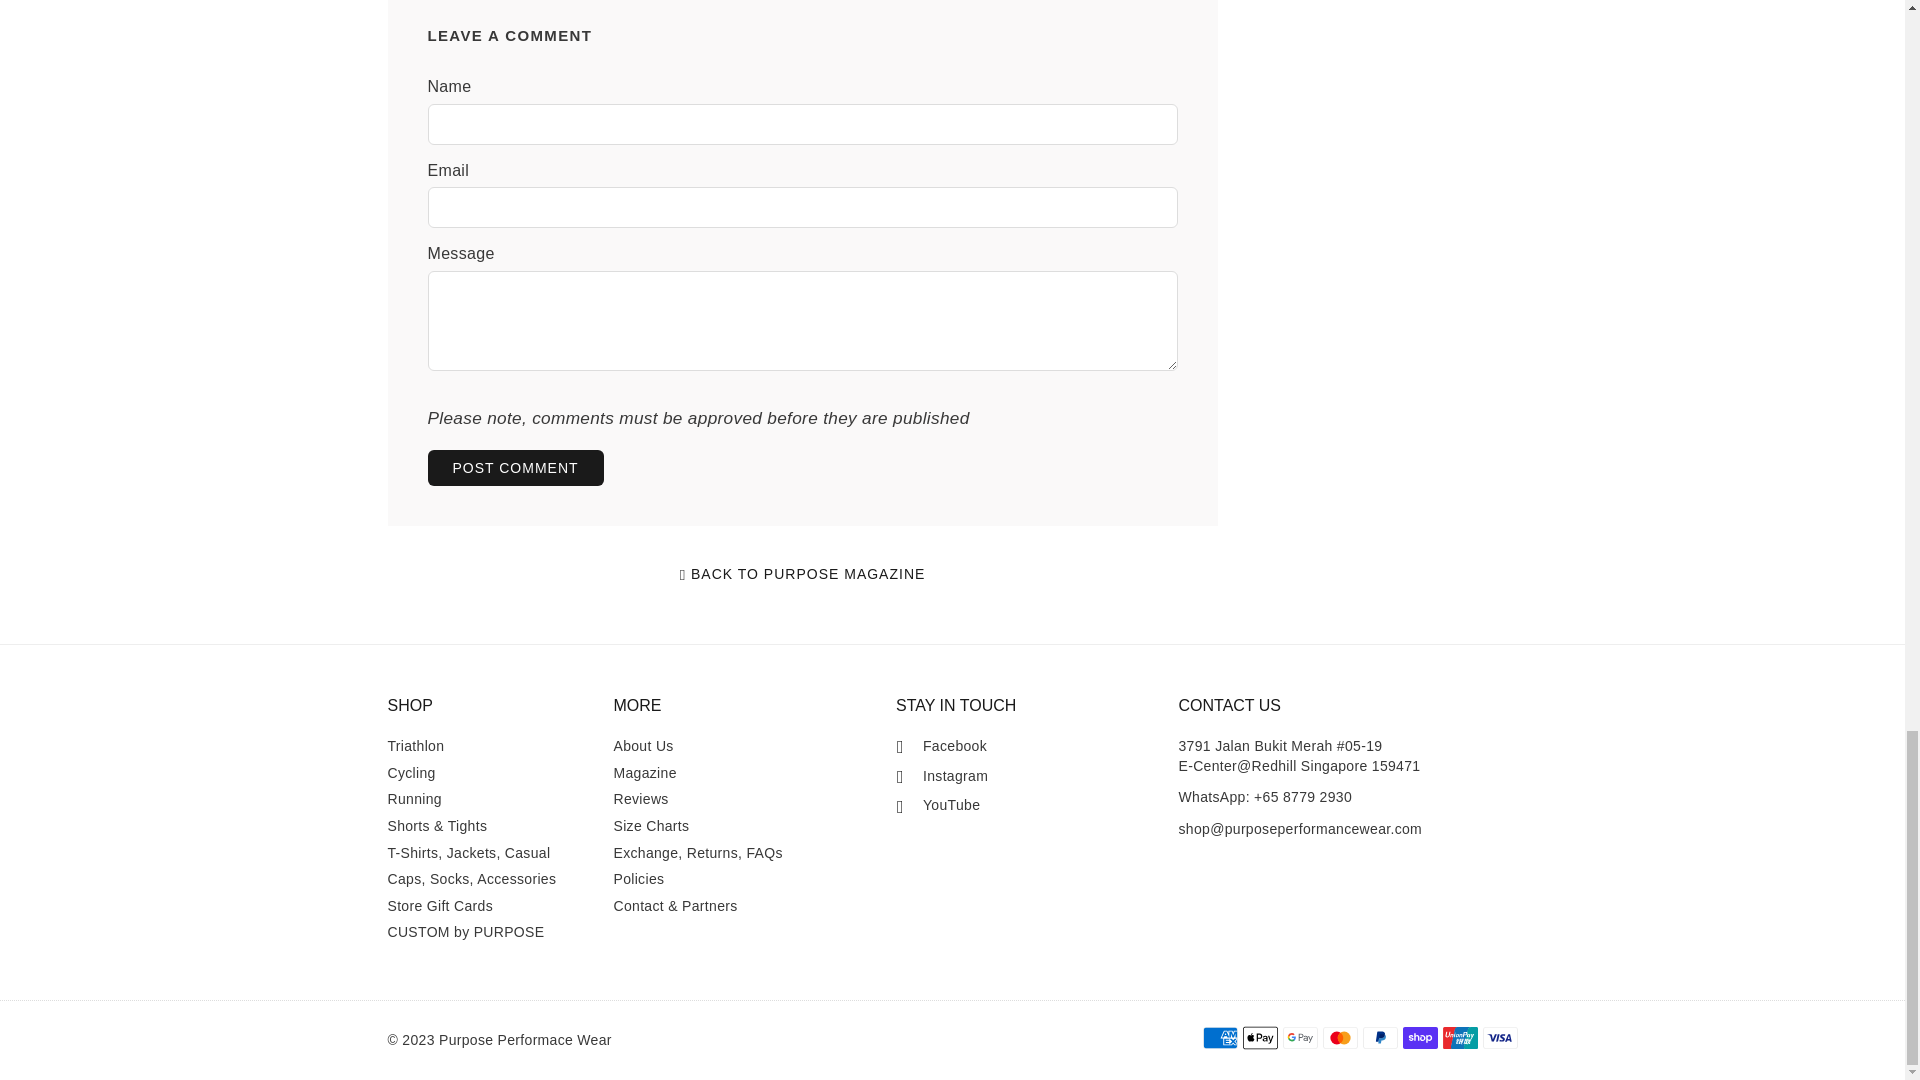  I want to click on Google Pay, so click(1300, 1038).